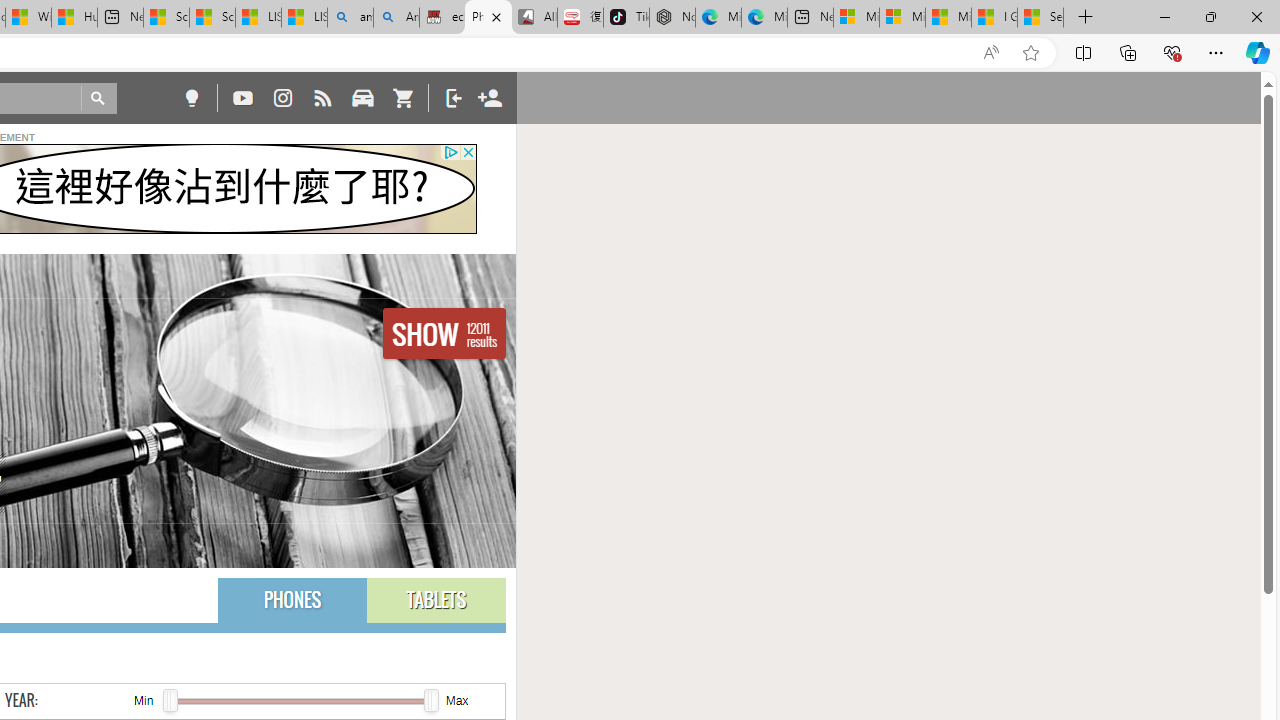  I want to click on TABLETS, so click(436, 600).